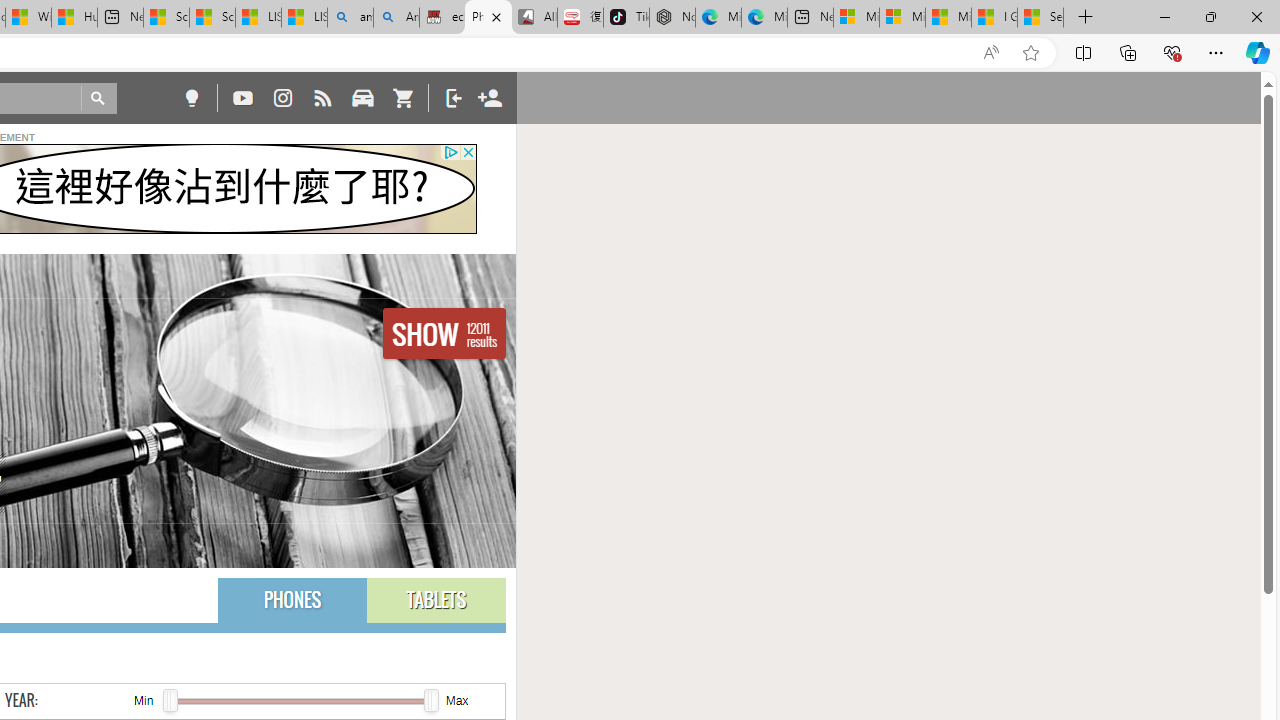  I want to click on TABLETS, so click(436, 600).